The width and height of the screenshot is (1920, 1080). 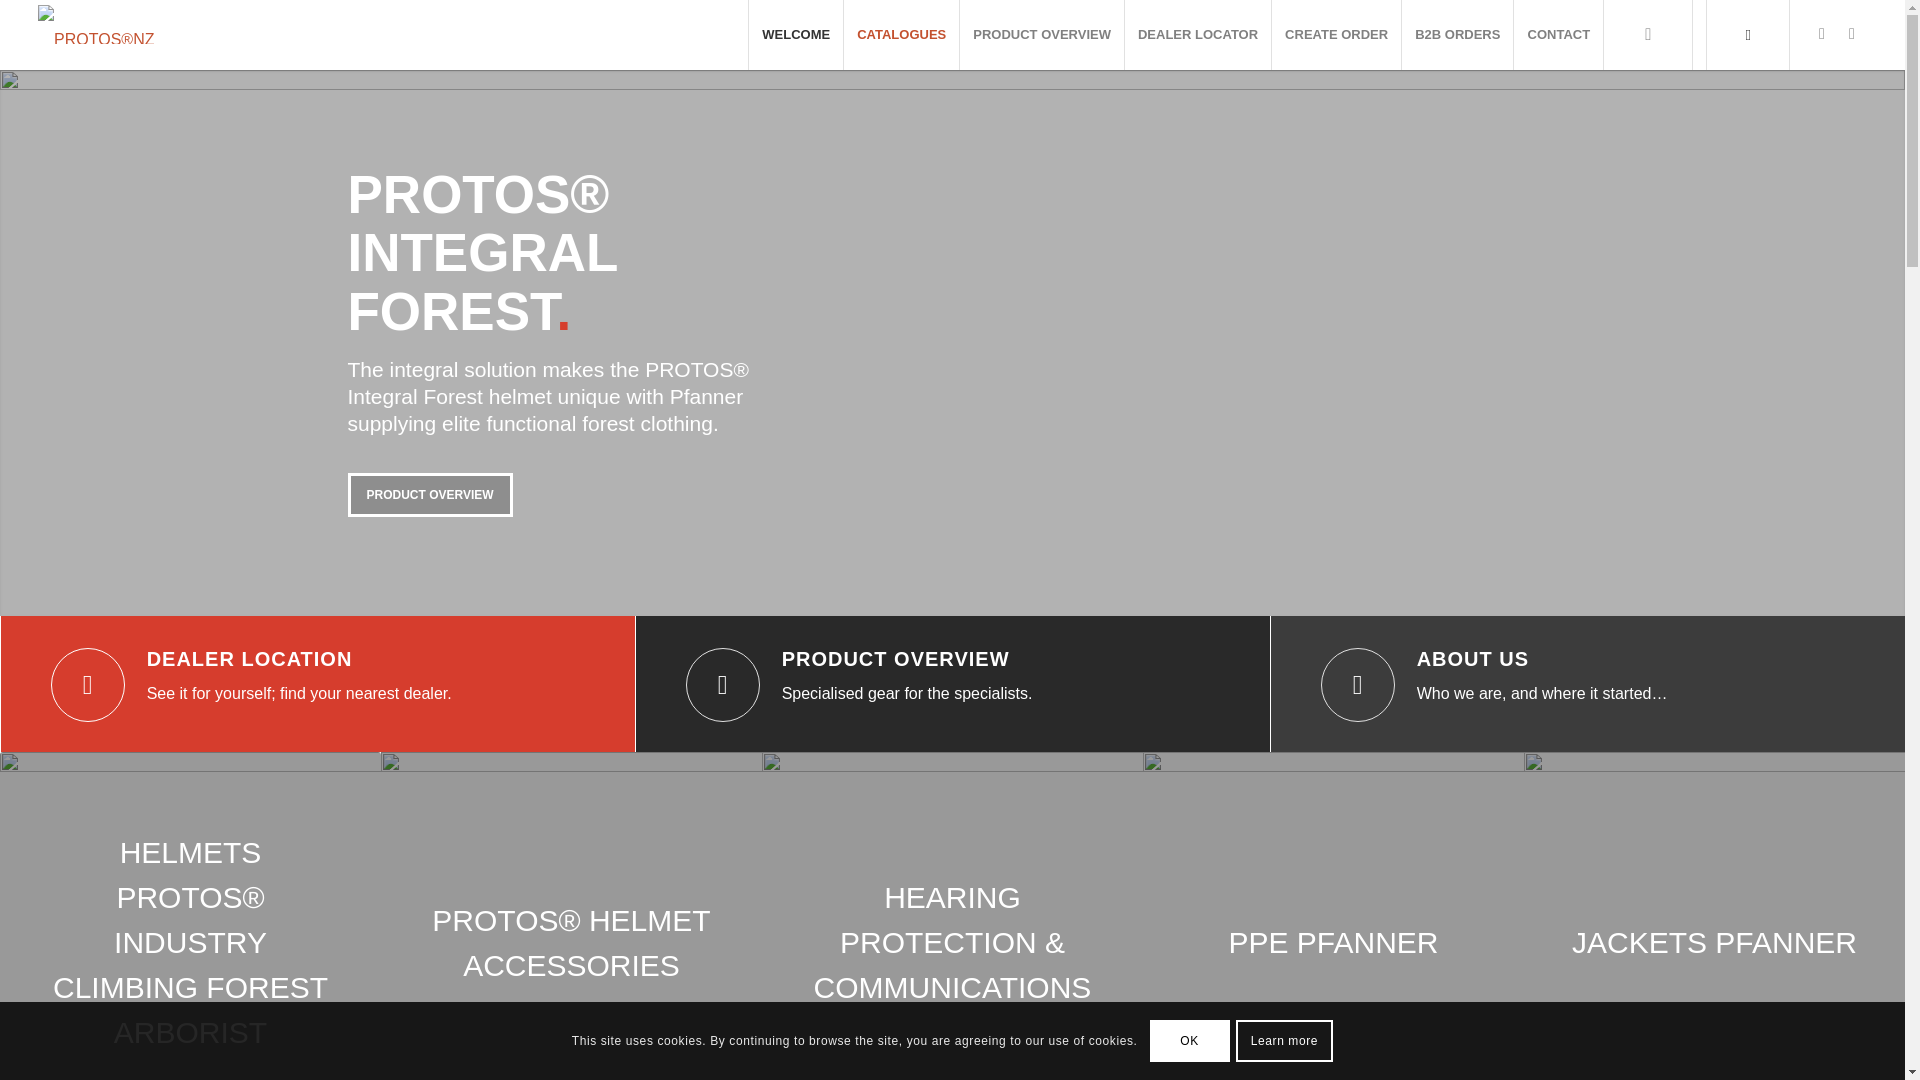 What do you see at coordinates (952, 916) in the screenshot?
I see `205200-10-P10` at bounding box center [952, 916].